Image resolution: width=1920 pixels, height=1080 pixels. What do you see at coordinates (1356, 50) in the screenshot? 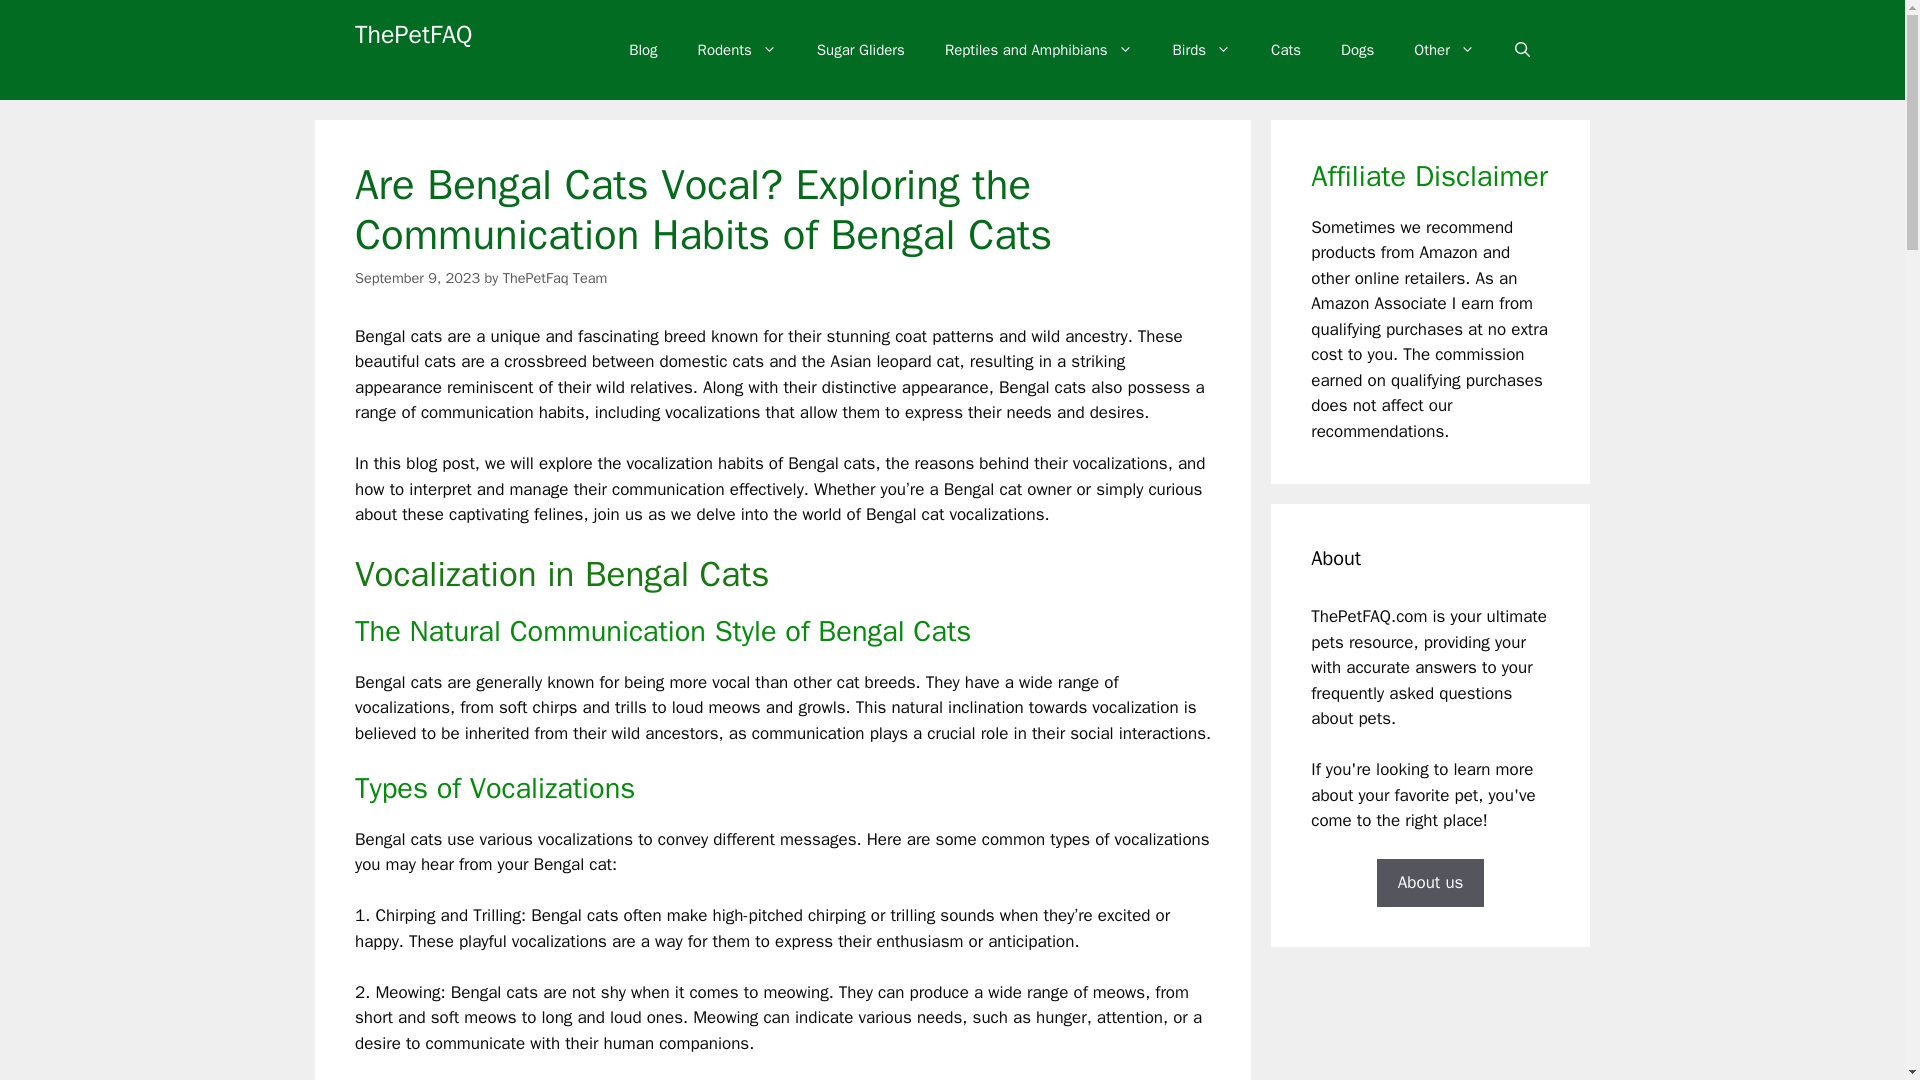
I see `Dogs` at bounding box center [1356, 50].